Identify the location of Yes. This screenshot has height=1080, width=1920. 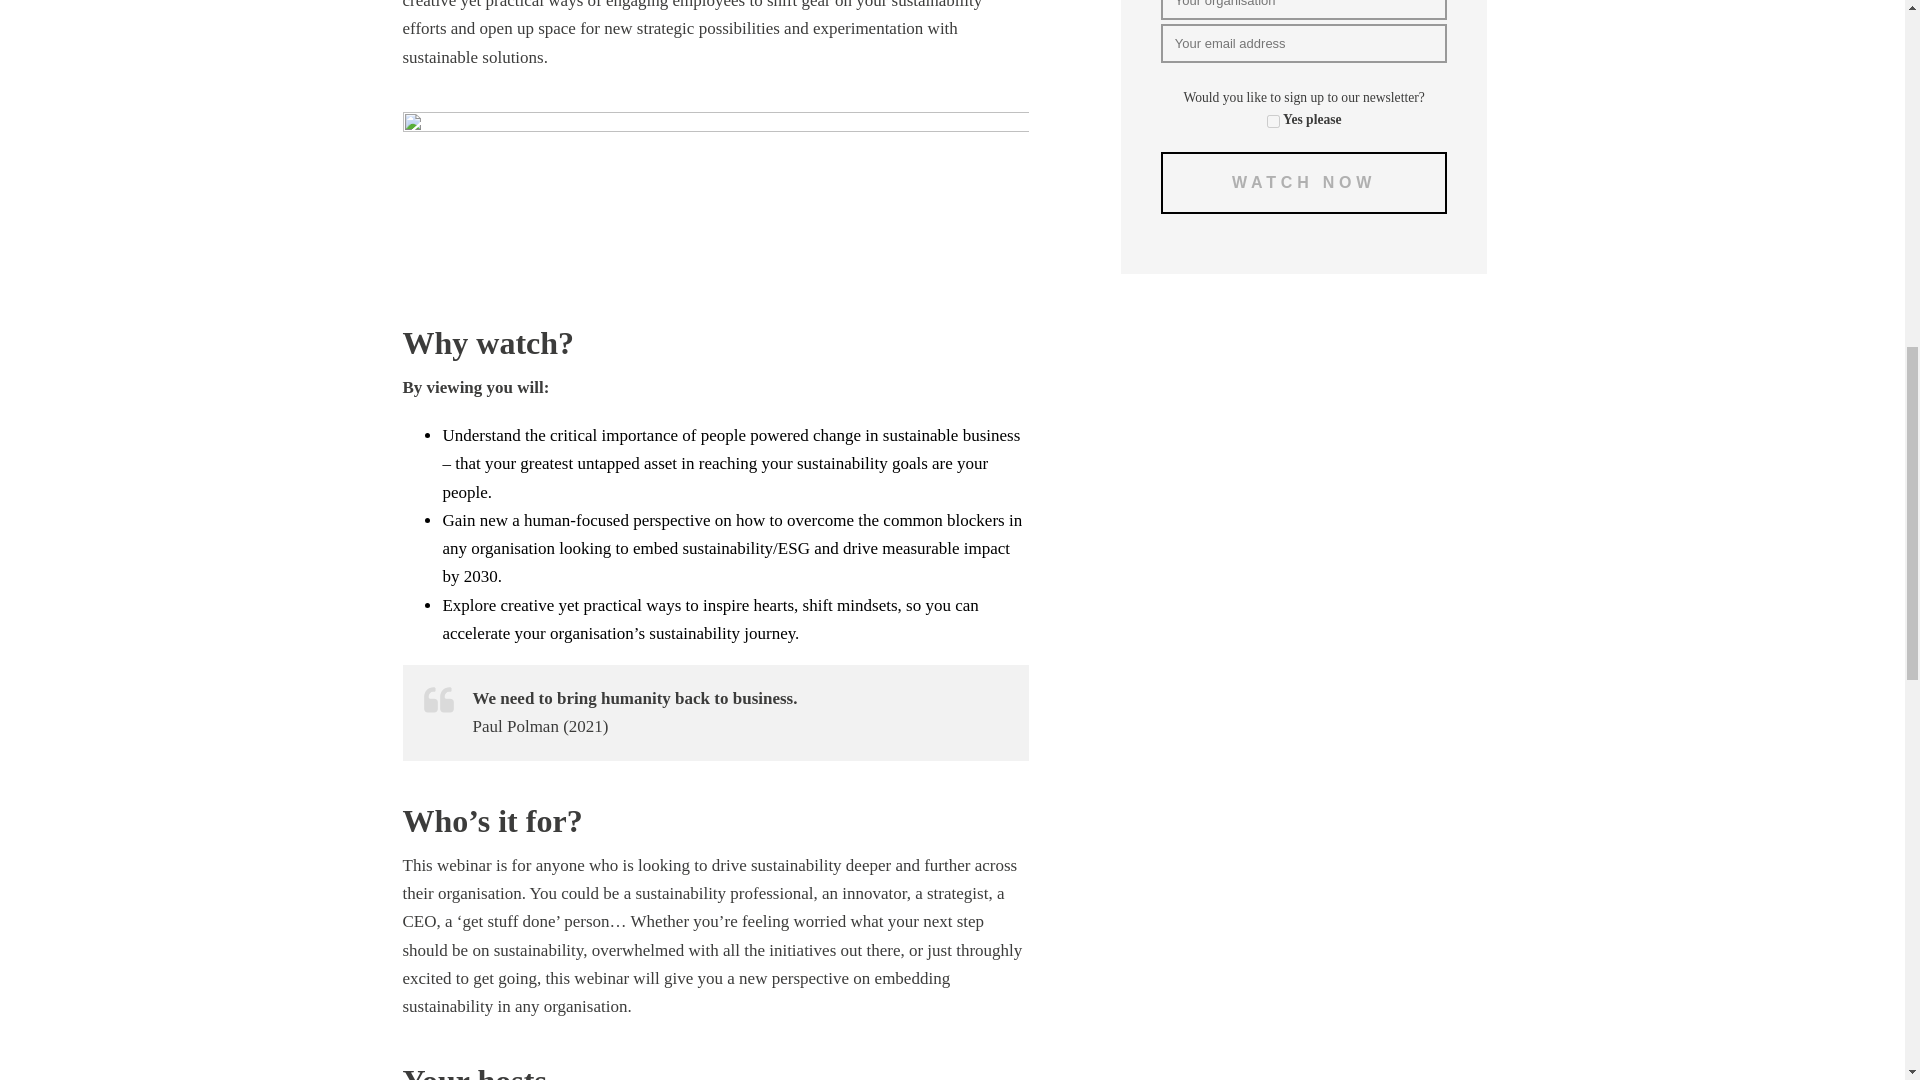
(1274, 121).